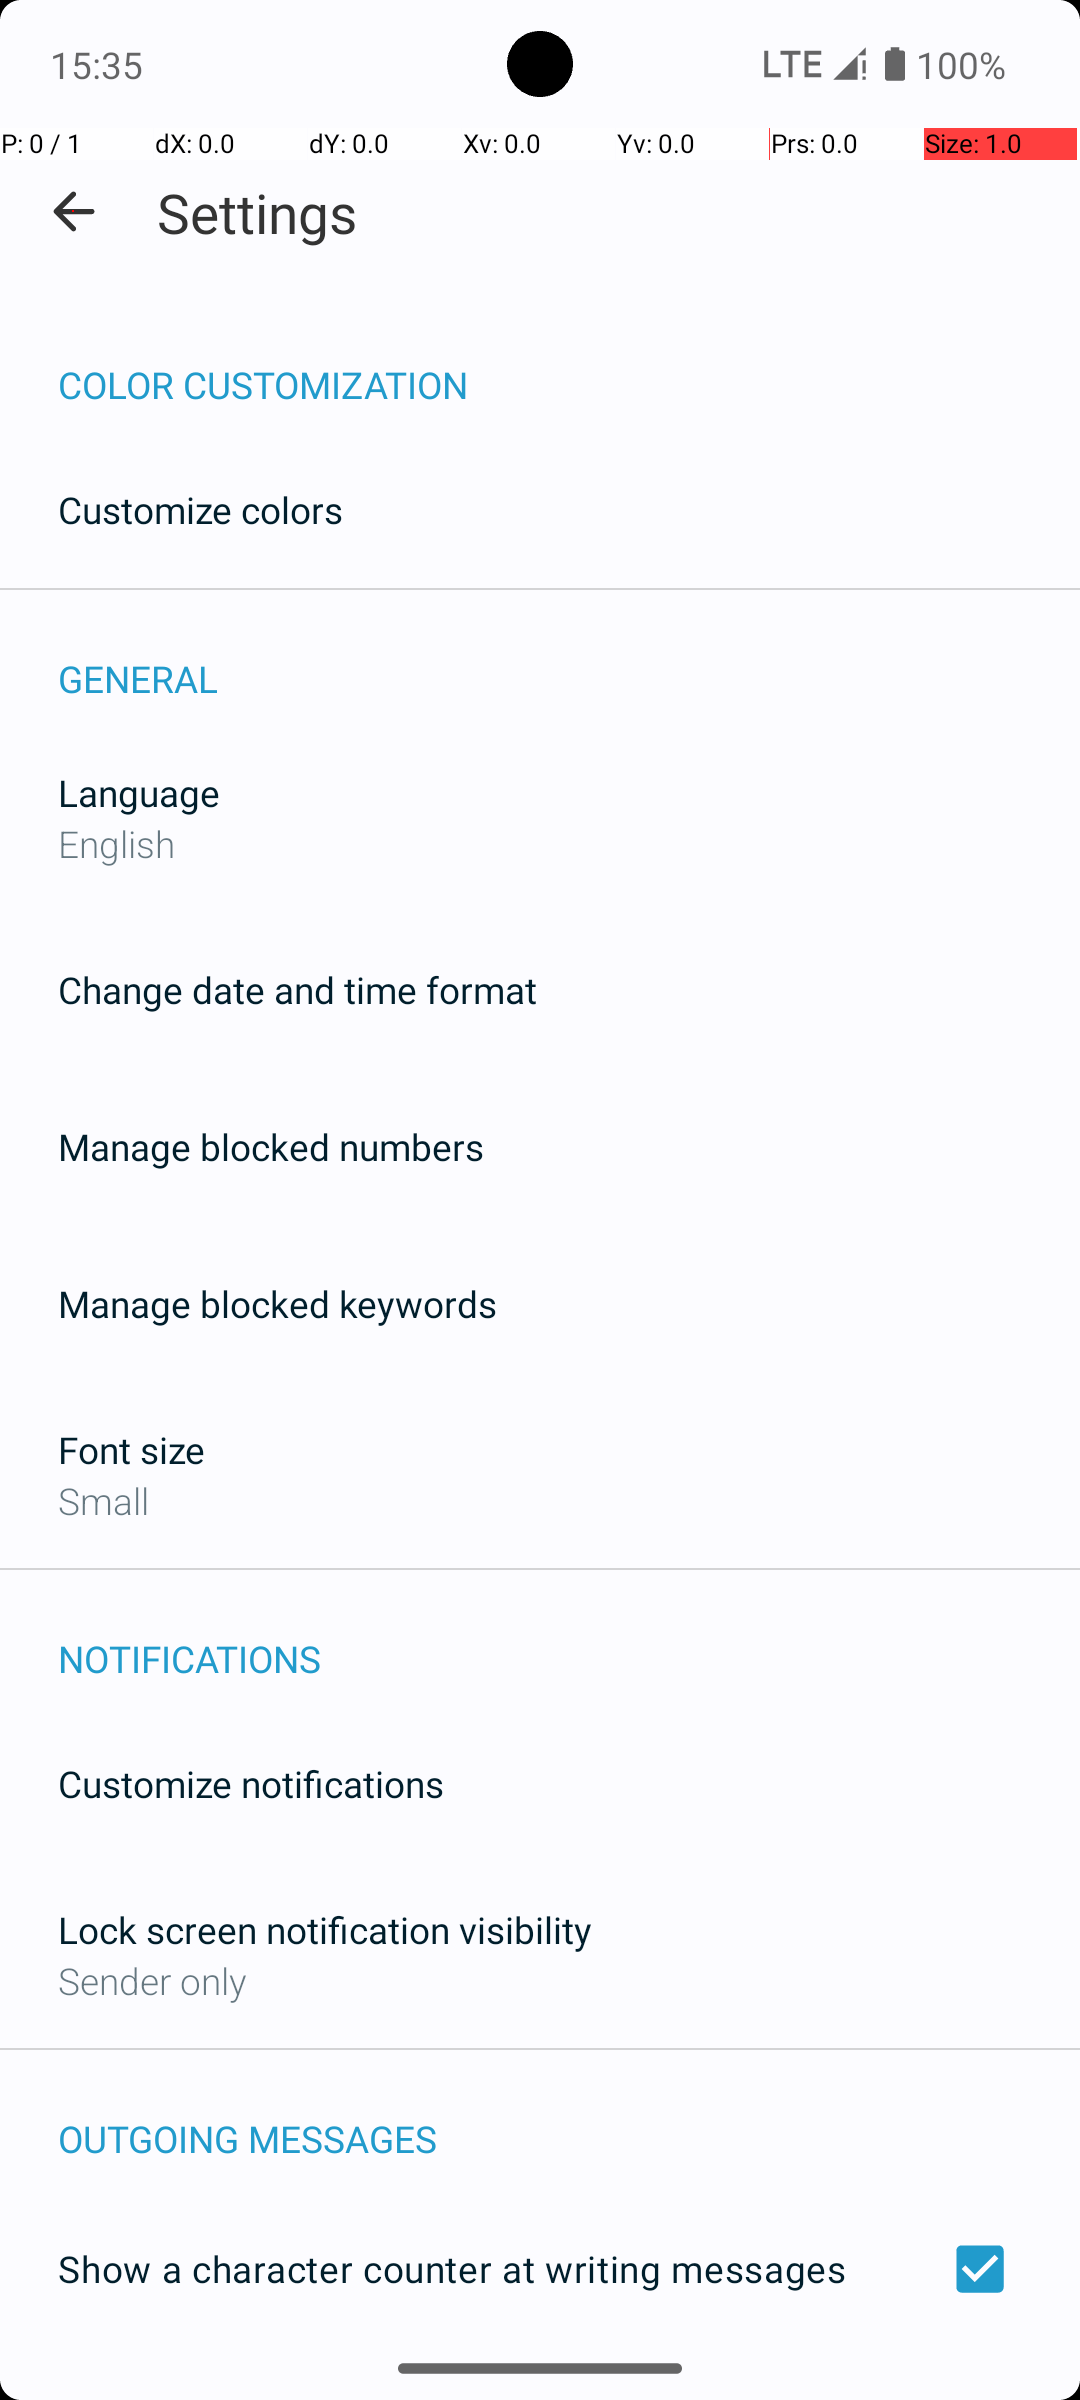  I want to click on Small, so click(104, 1500).